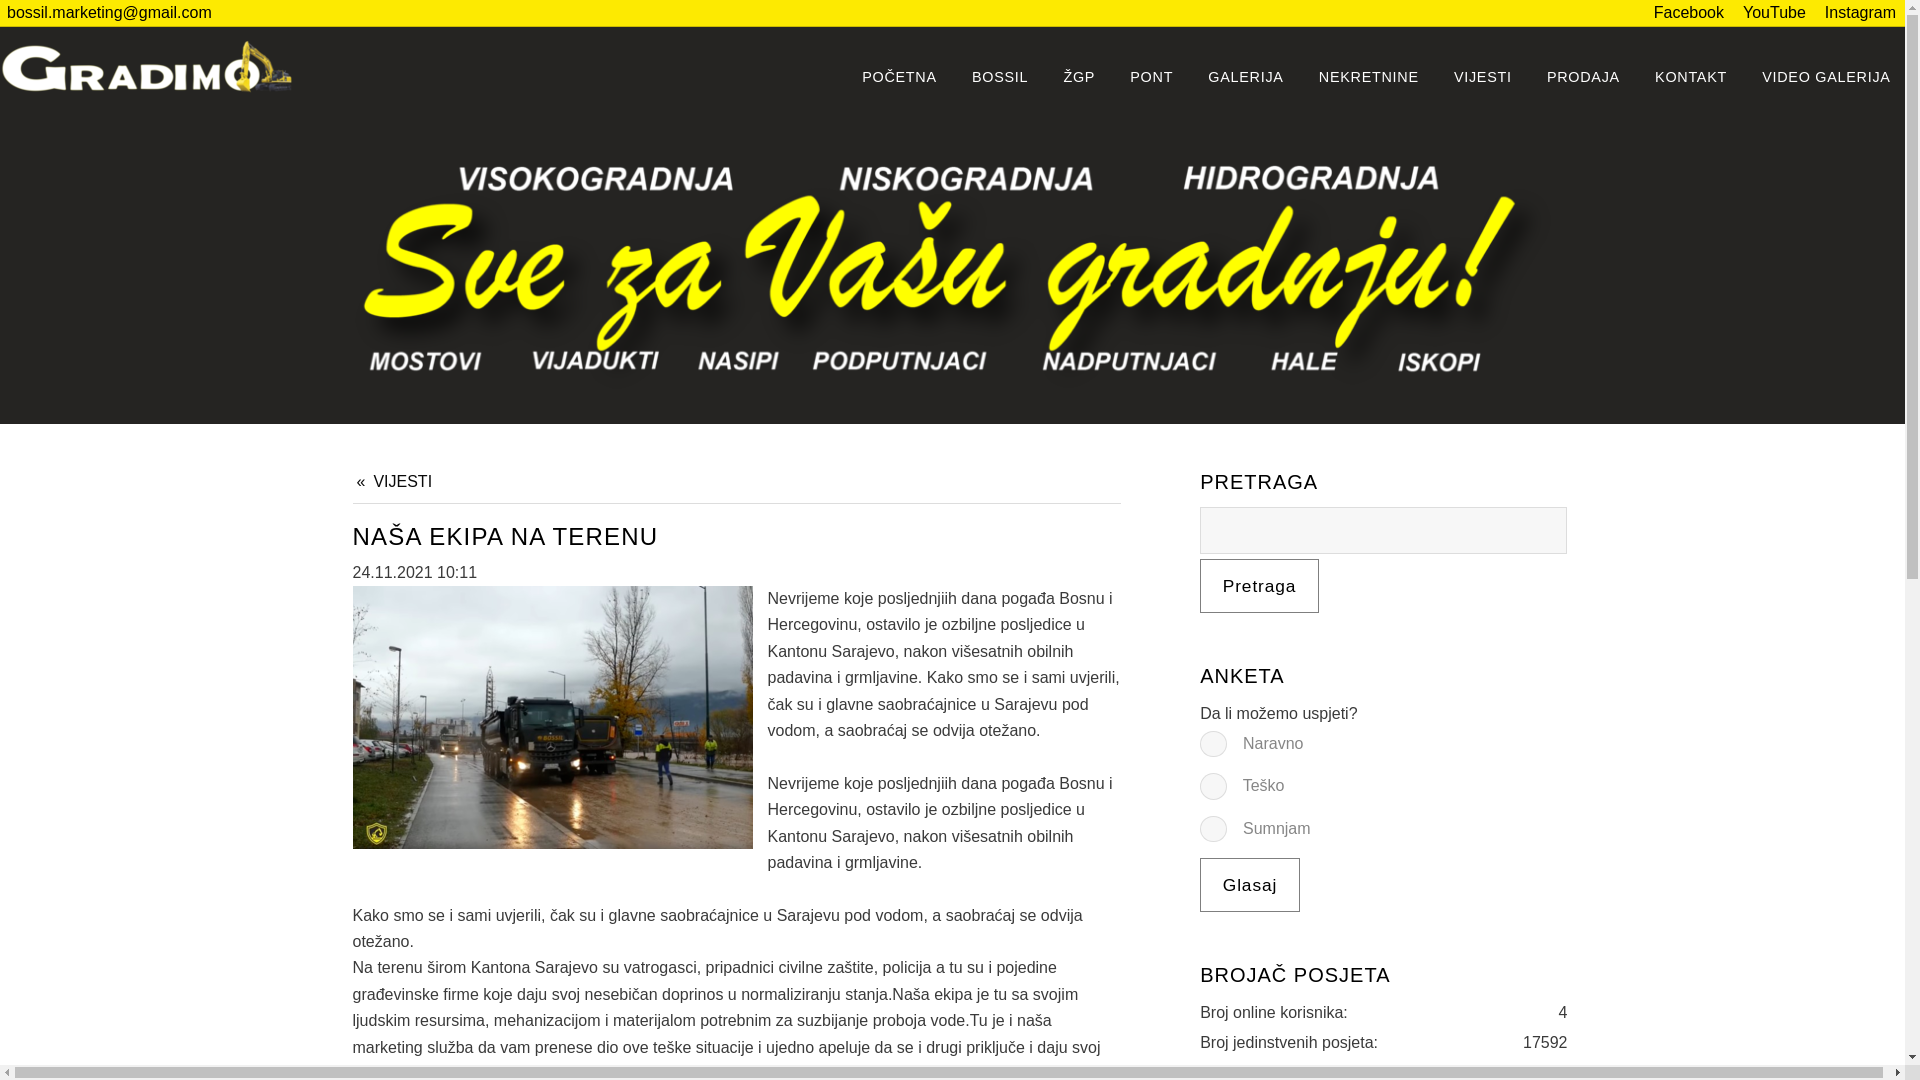 This screenshot has width=1920, height=1080. What do you see at coordinates (1152, 77) in the screenshot?
I see `PONT` at bounding box center [1152, 77].